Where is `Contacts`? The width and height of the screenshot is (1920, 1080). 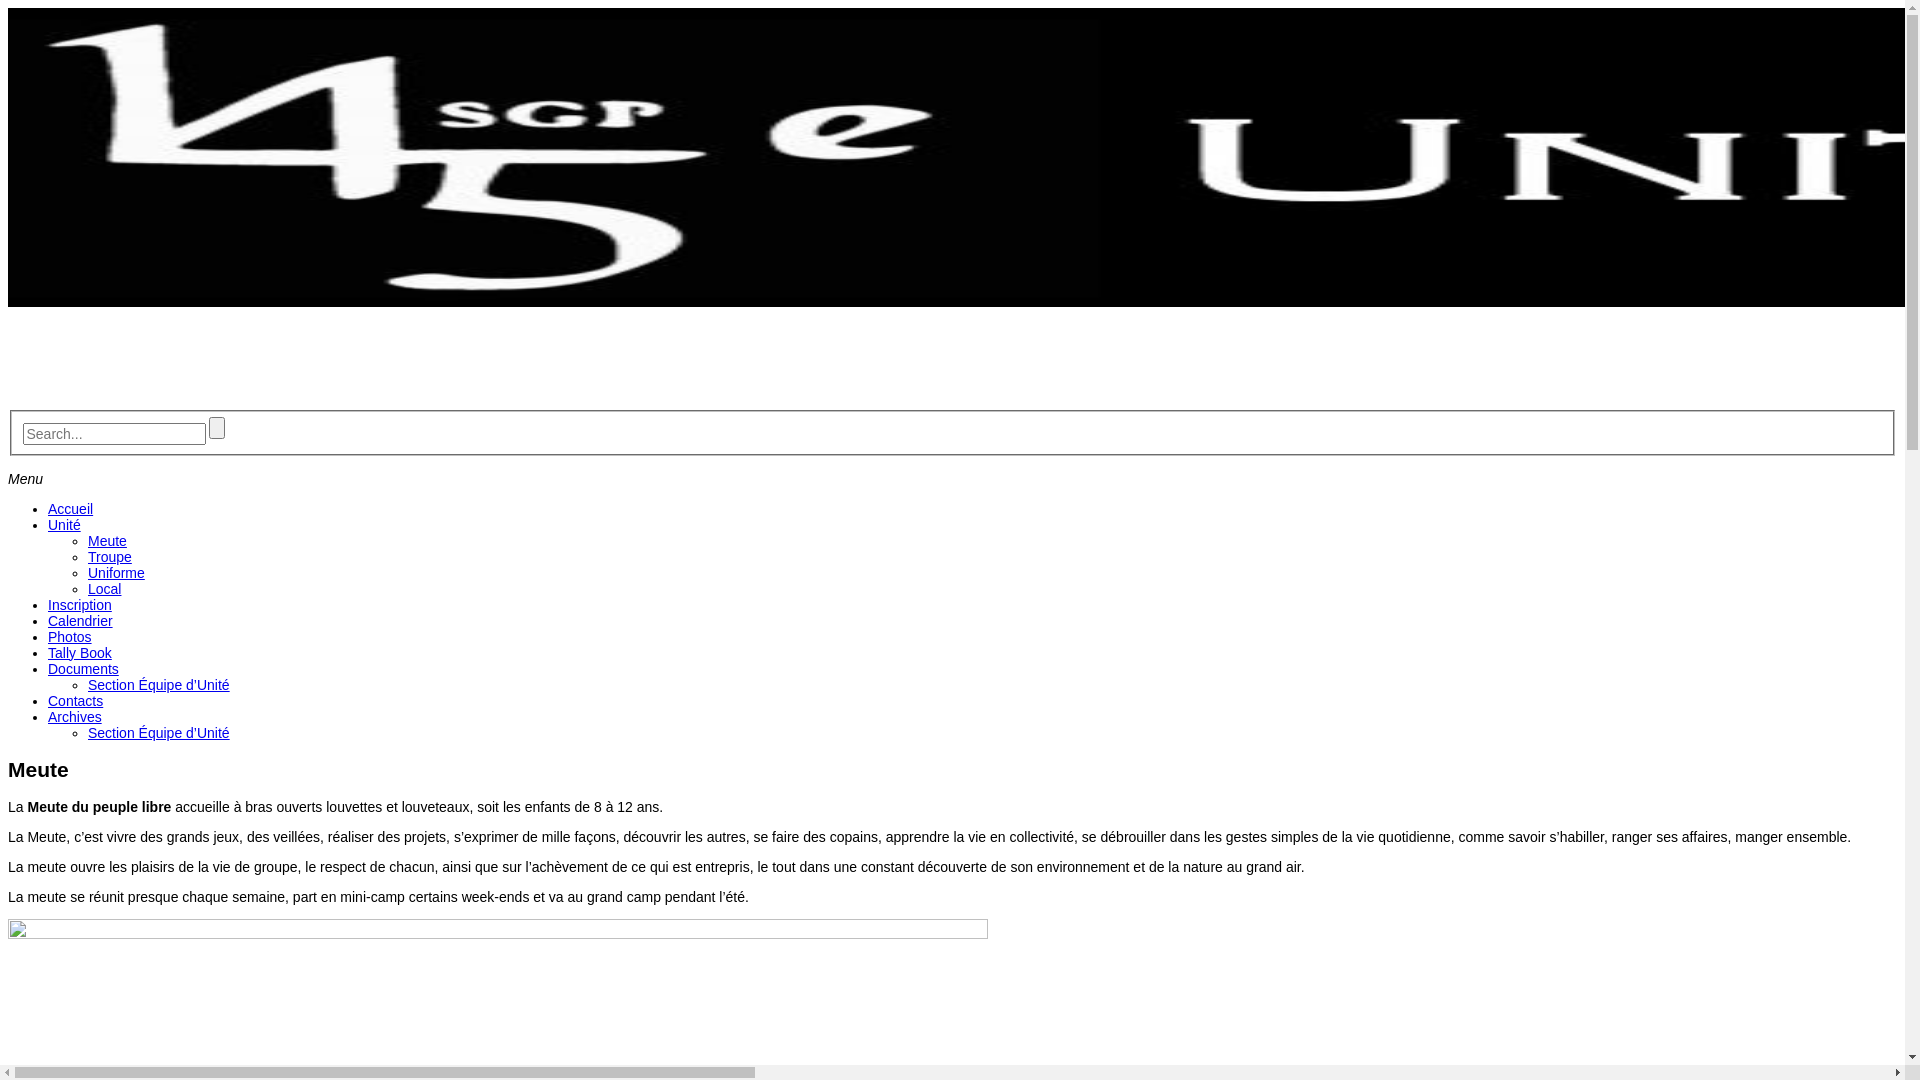
Contacts is located at coordinates (76, 701).